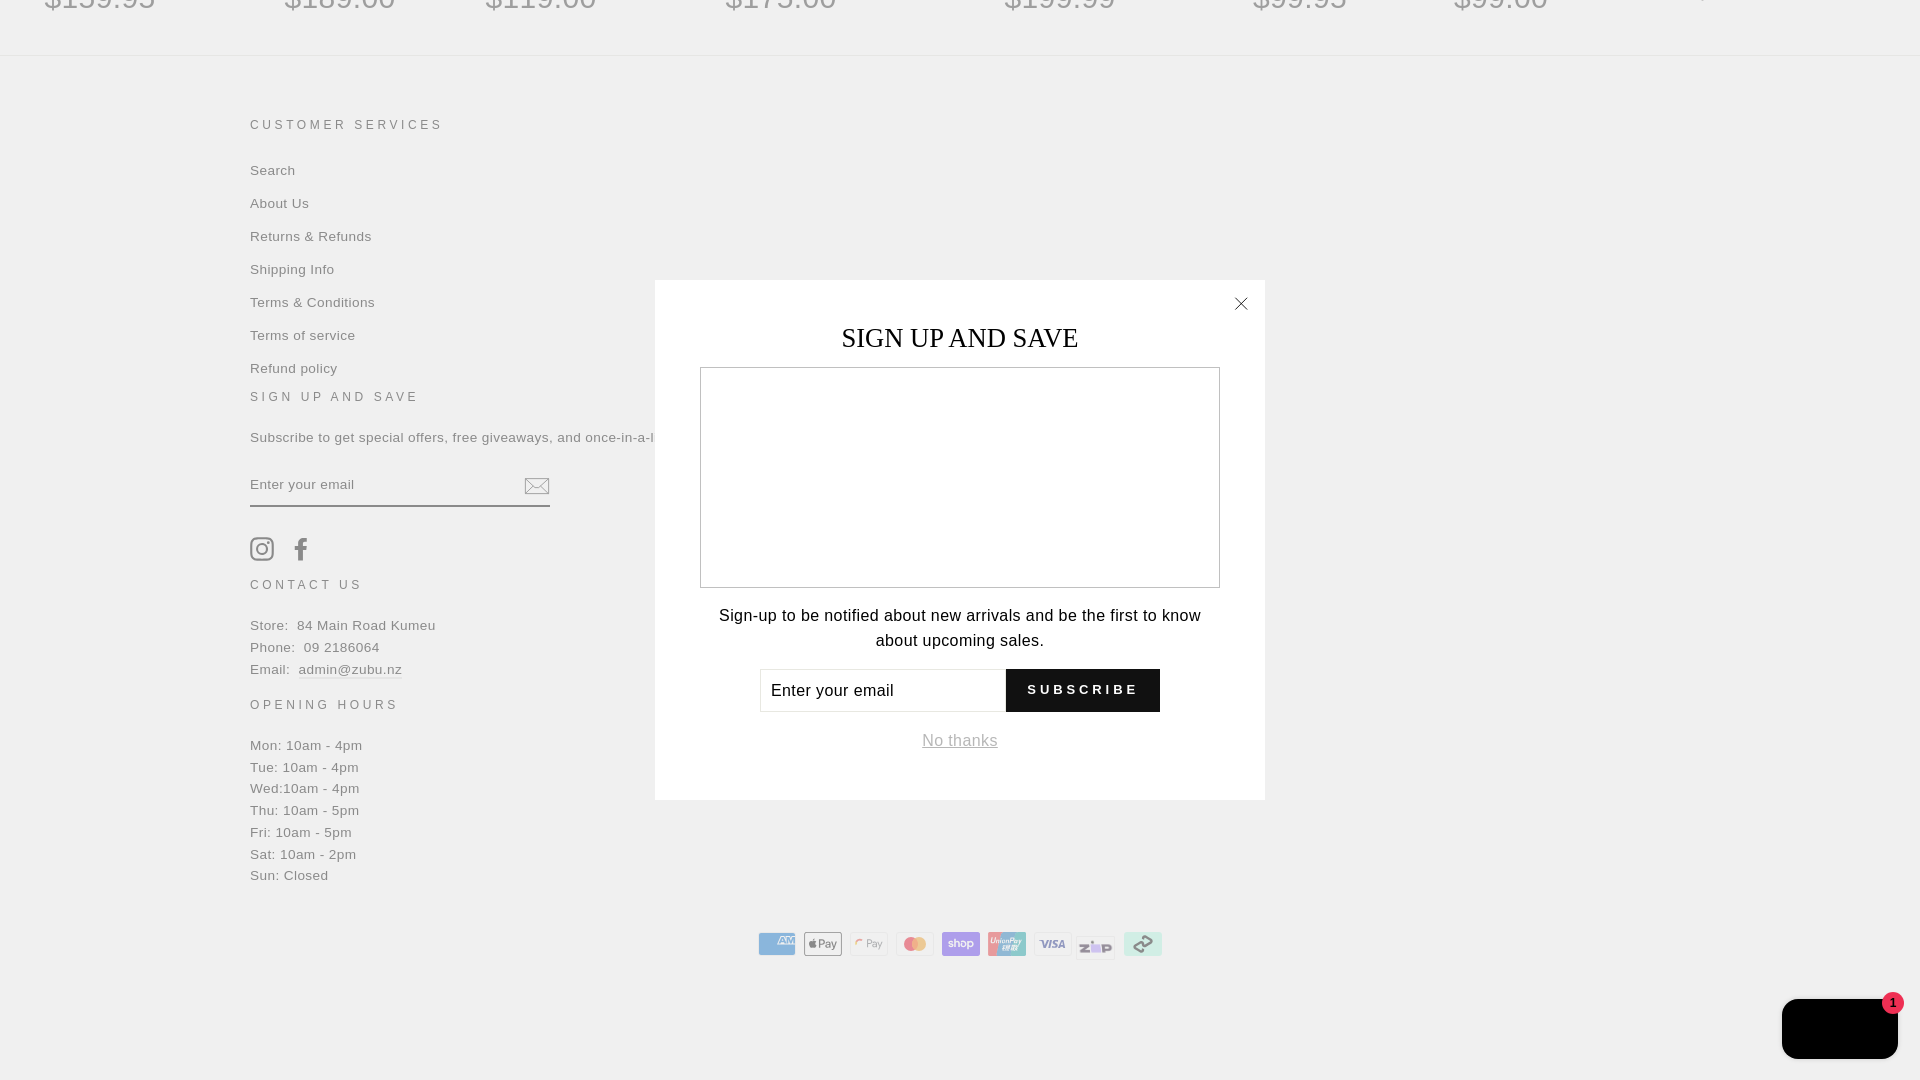 The image size is (1920, 1080). I want to click on Shop Pay, so click(960, 944).